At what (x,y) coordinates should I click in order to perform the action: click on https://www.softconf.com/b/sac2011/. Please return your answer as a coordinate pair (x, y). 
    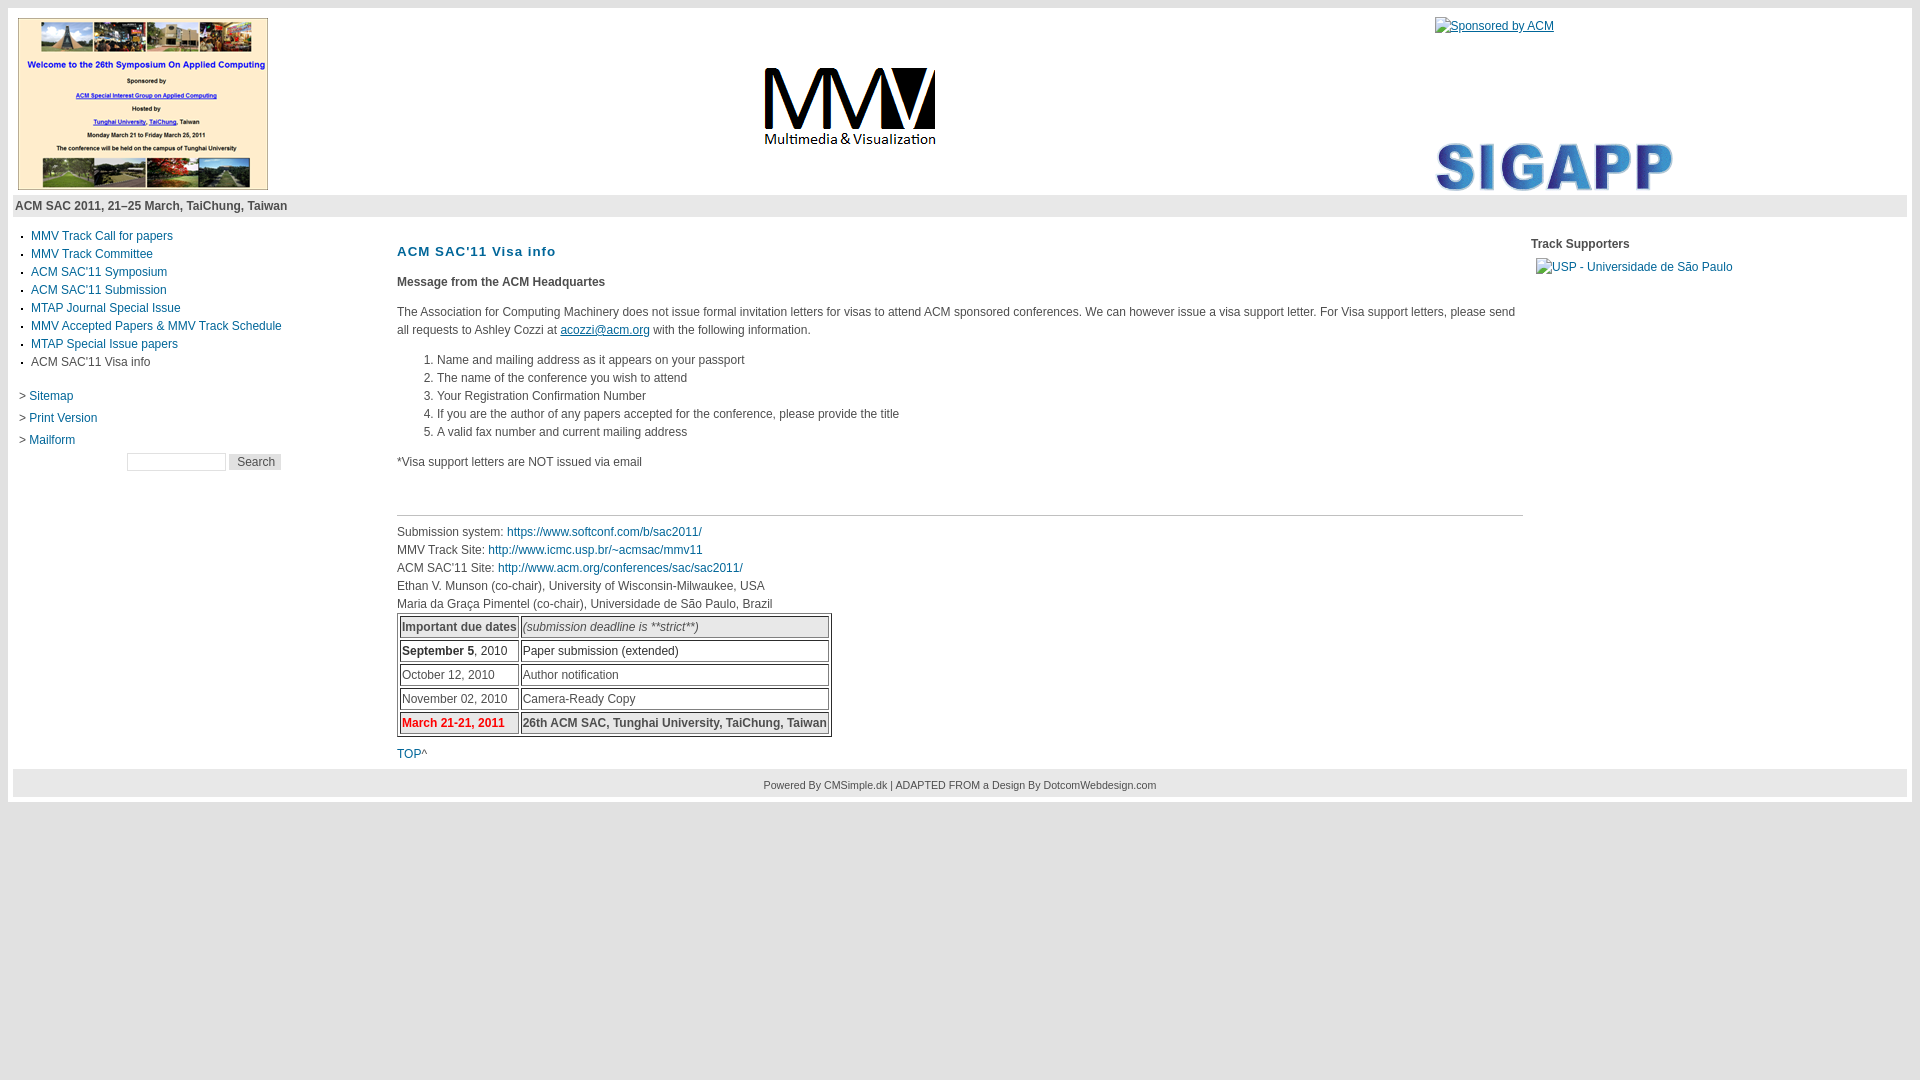
    Looking at the image, I should click on (604, 532).